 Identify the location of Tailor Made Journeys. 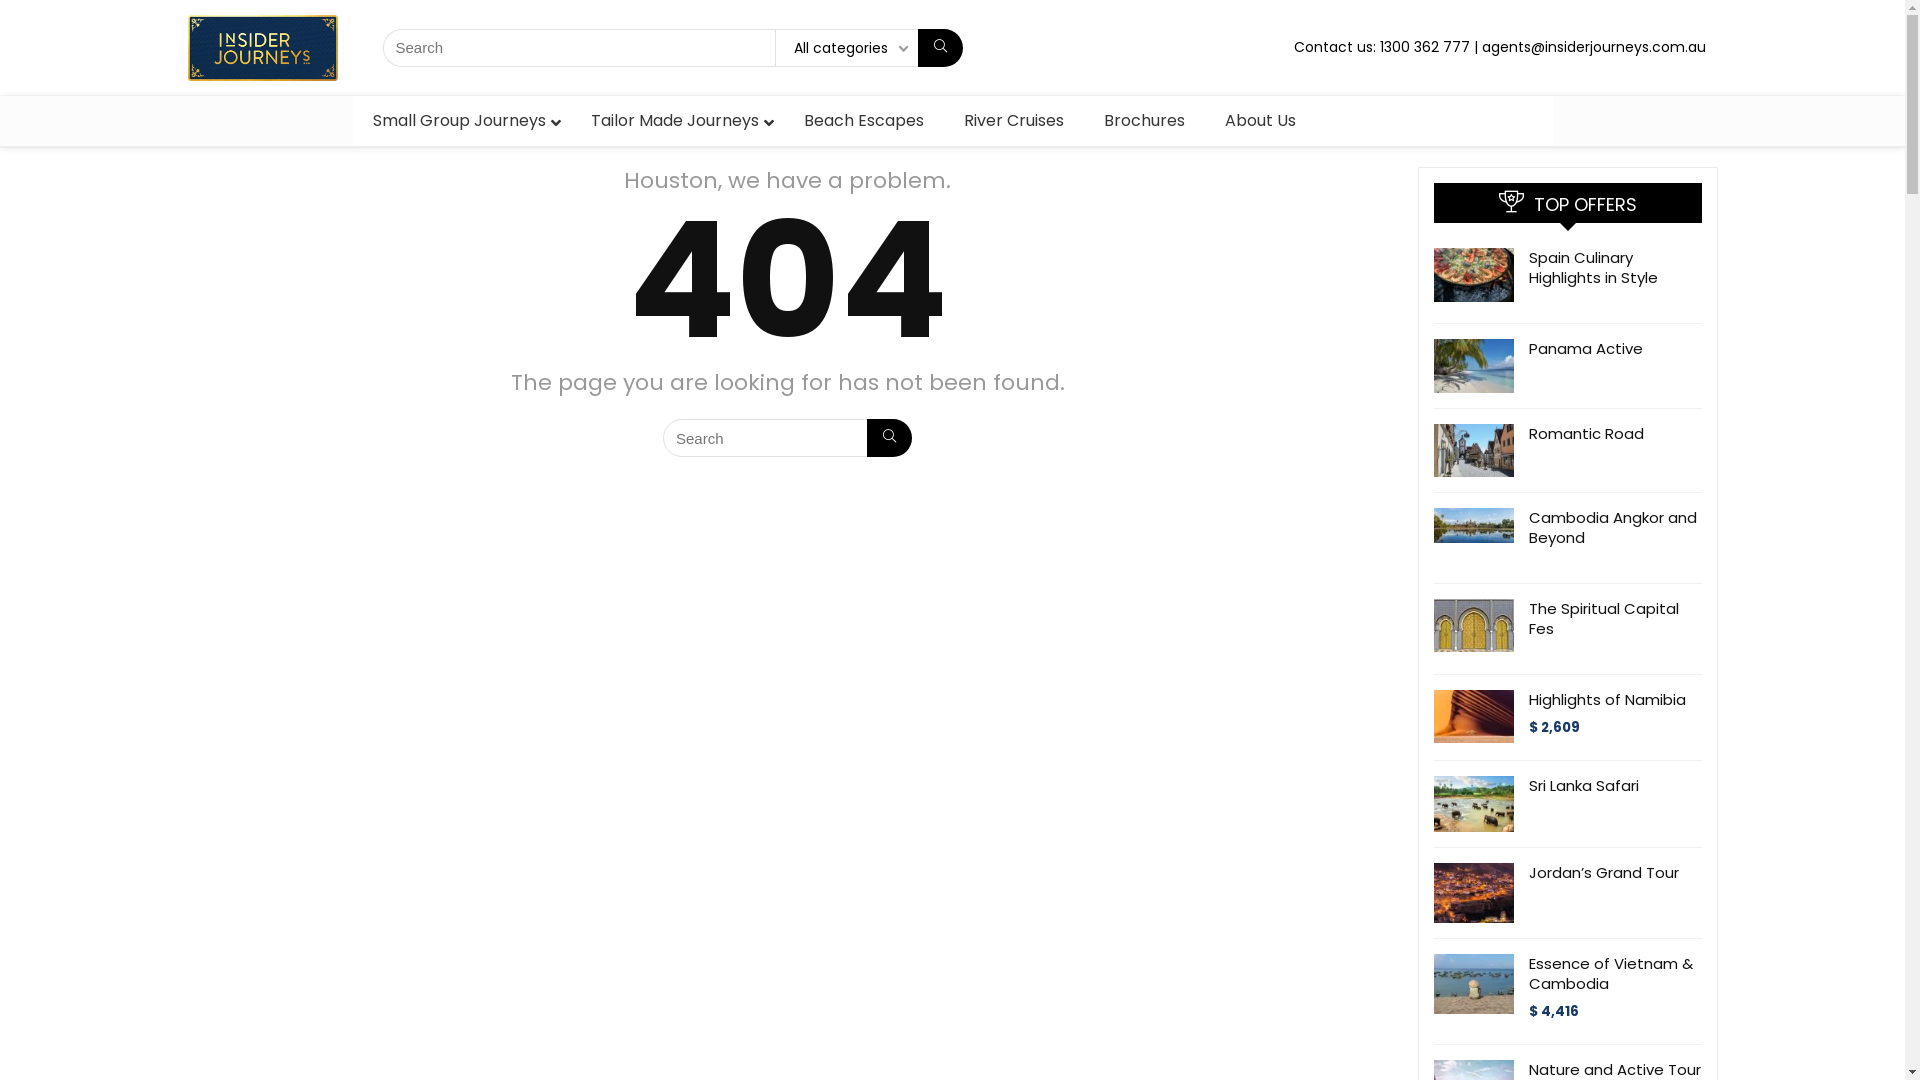
(676, 122).